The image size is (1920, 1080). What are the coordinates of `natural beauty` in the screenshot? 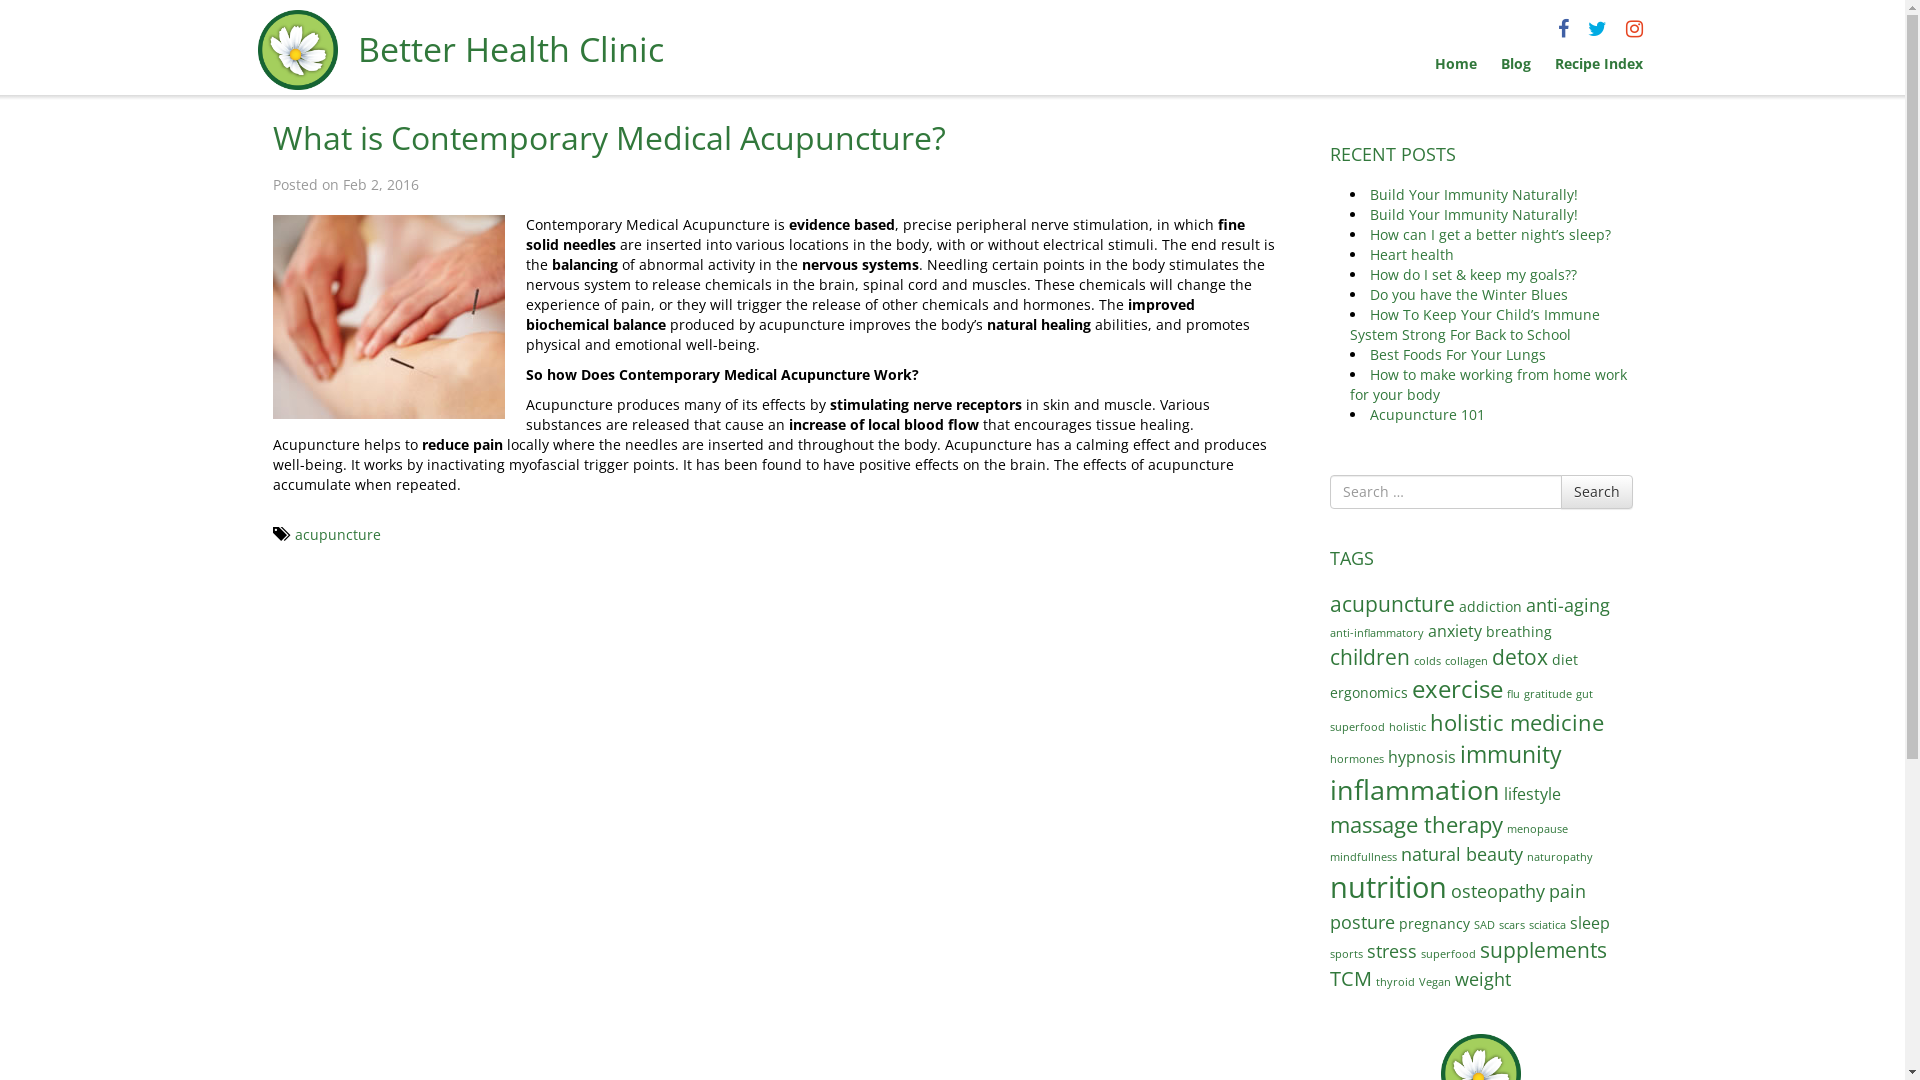 It's located at (1462, 854).